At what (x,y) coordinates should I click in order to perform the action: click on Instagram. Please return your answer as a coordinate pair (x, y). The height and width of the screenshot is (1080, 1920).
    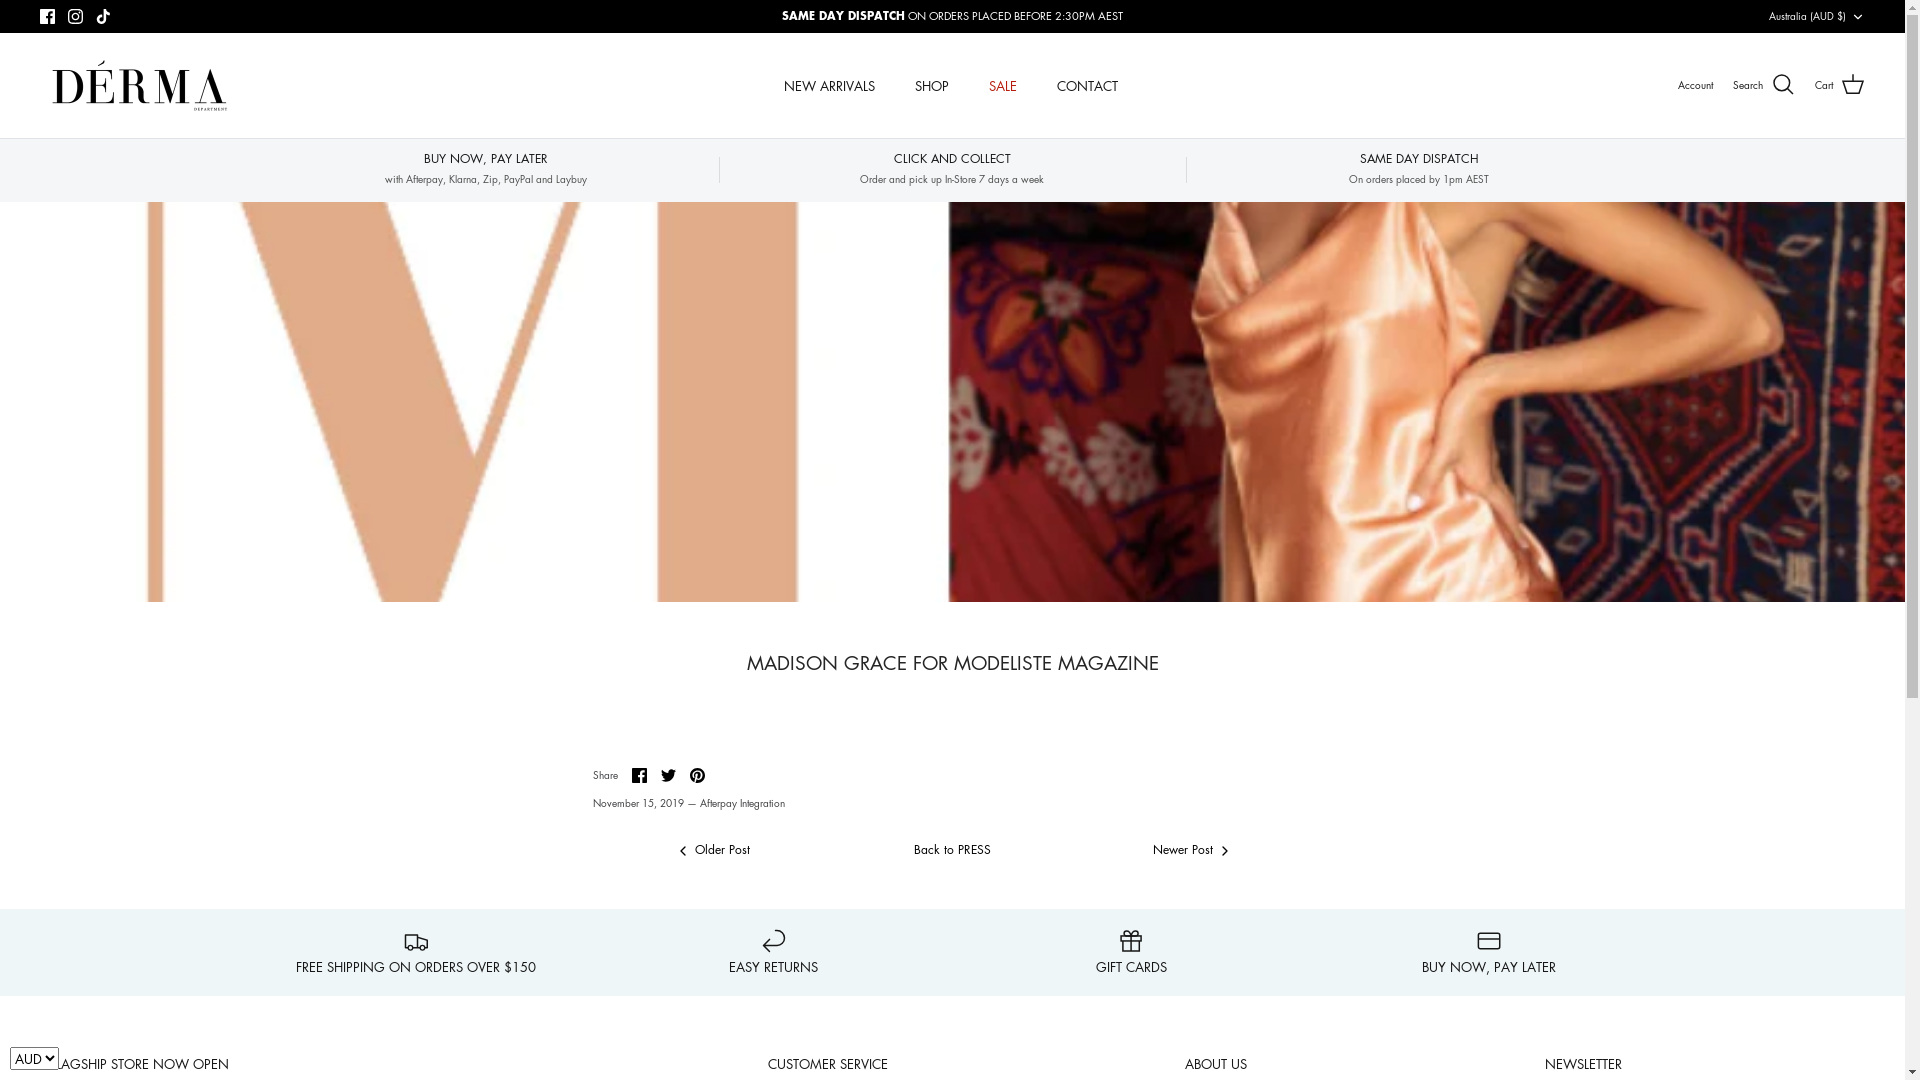
    Looking at the image, I should click on (76, 16).